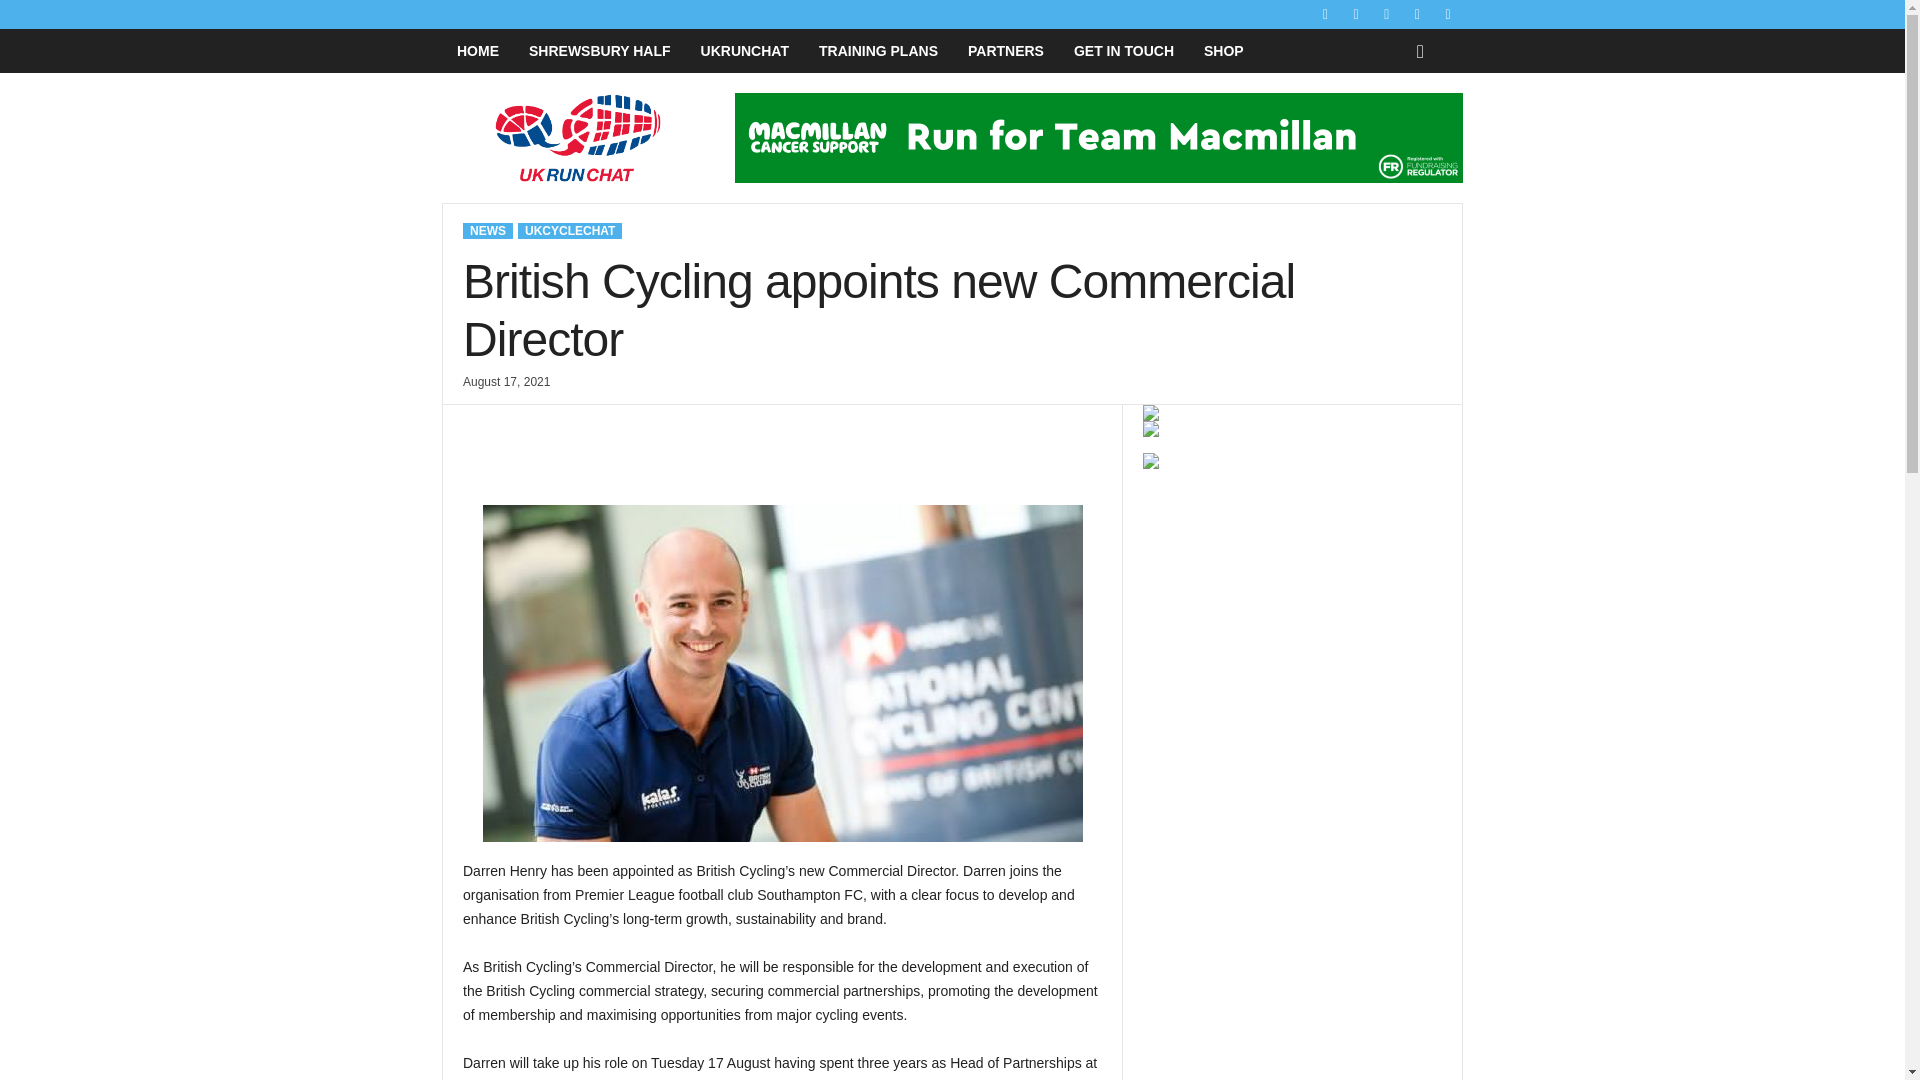 Image resolution: width=1920 pixels, height=1080 pixels. What do you see at coordinates (744, 51) in the screenshot?
I see `UKRUNCHAT` at bounding box center [744, 51].